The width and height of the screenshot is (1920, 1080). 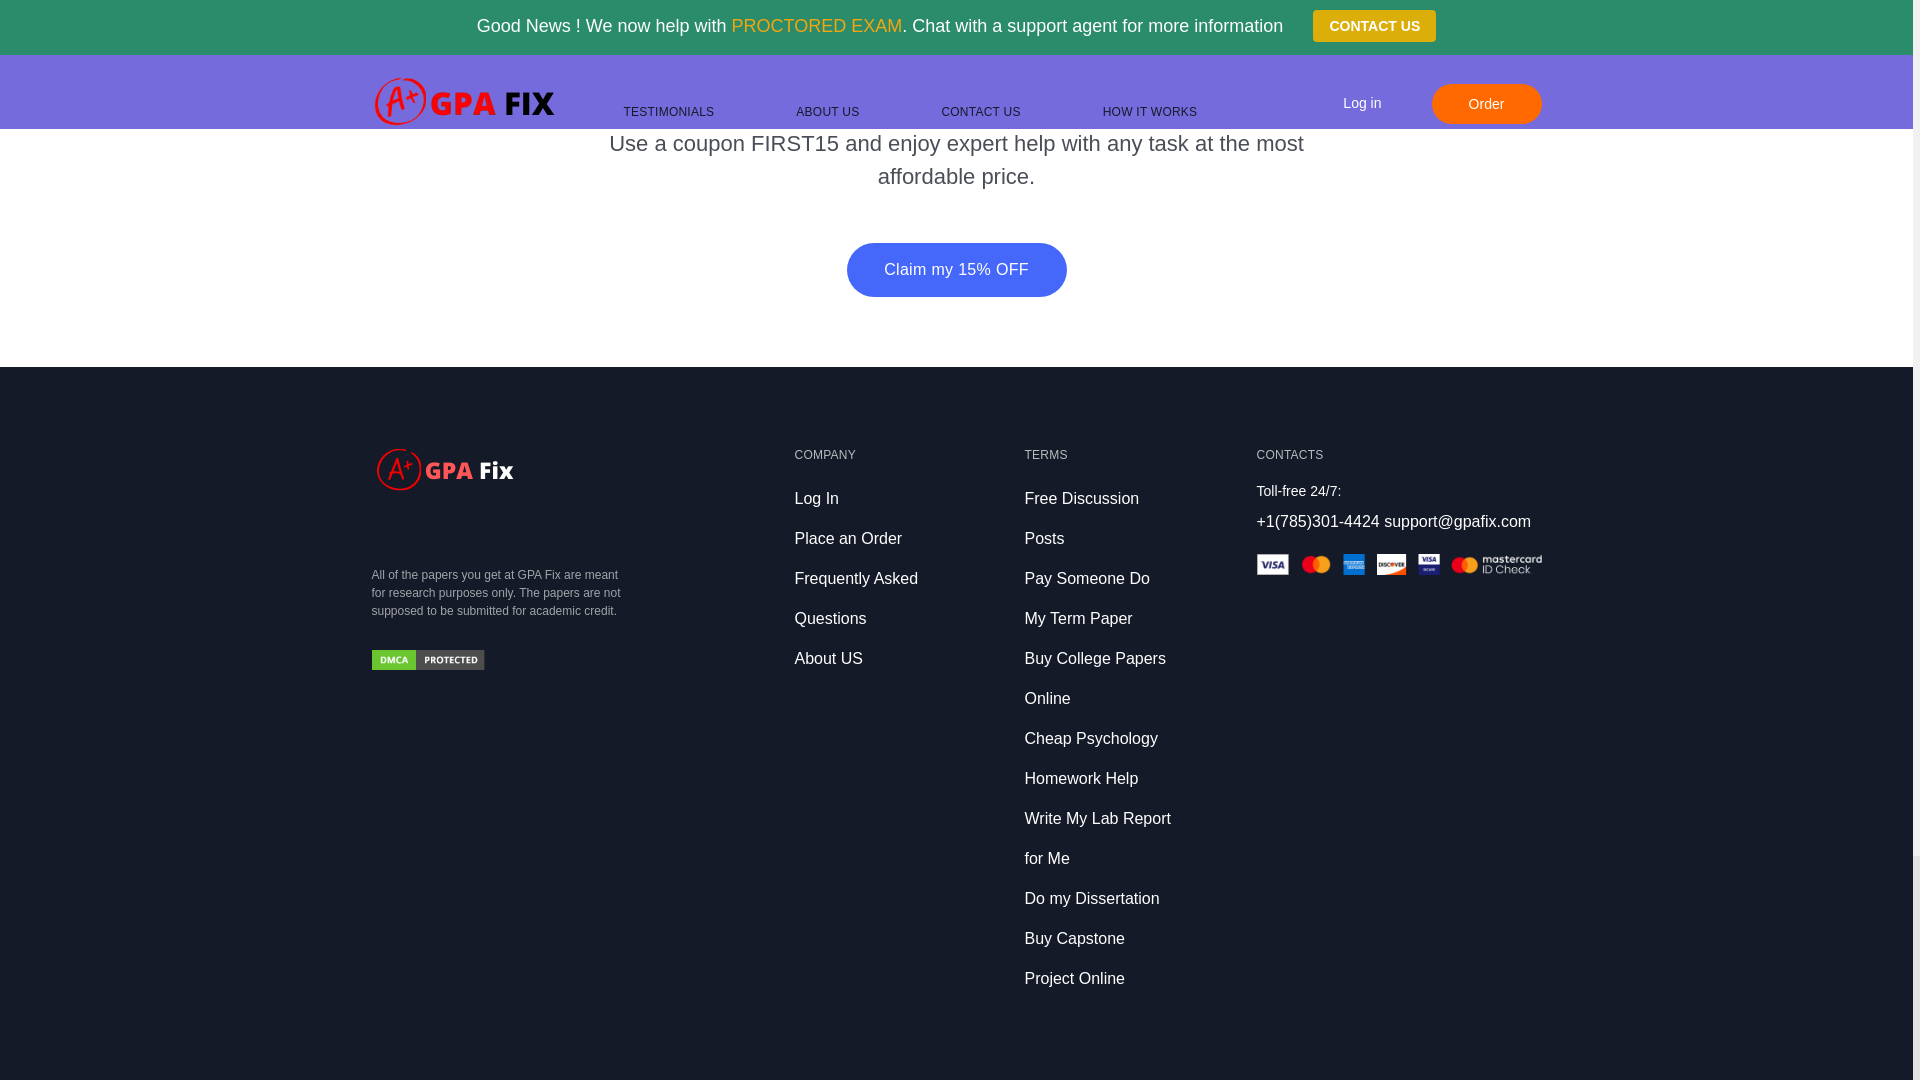 I want to click on Write My Lab Report for Me, so click(x=1096, y=838).